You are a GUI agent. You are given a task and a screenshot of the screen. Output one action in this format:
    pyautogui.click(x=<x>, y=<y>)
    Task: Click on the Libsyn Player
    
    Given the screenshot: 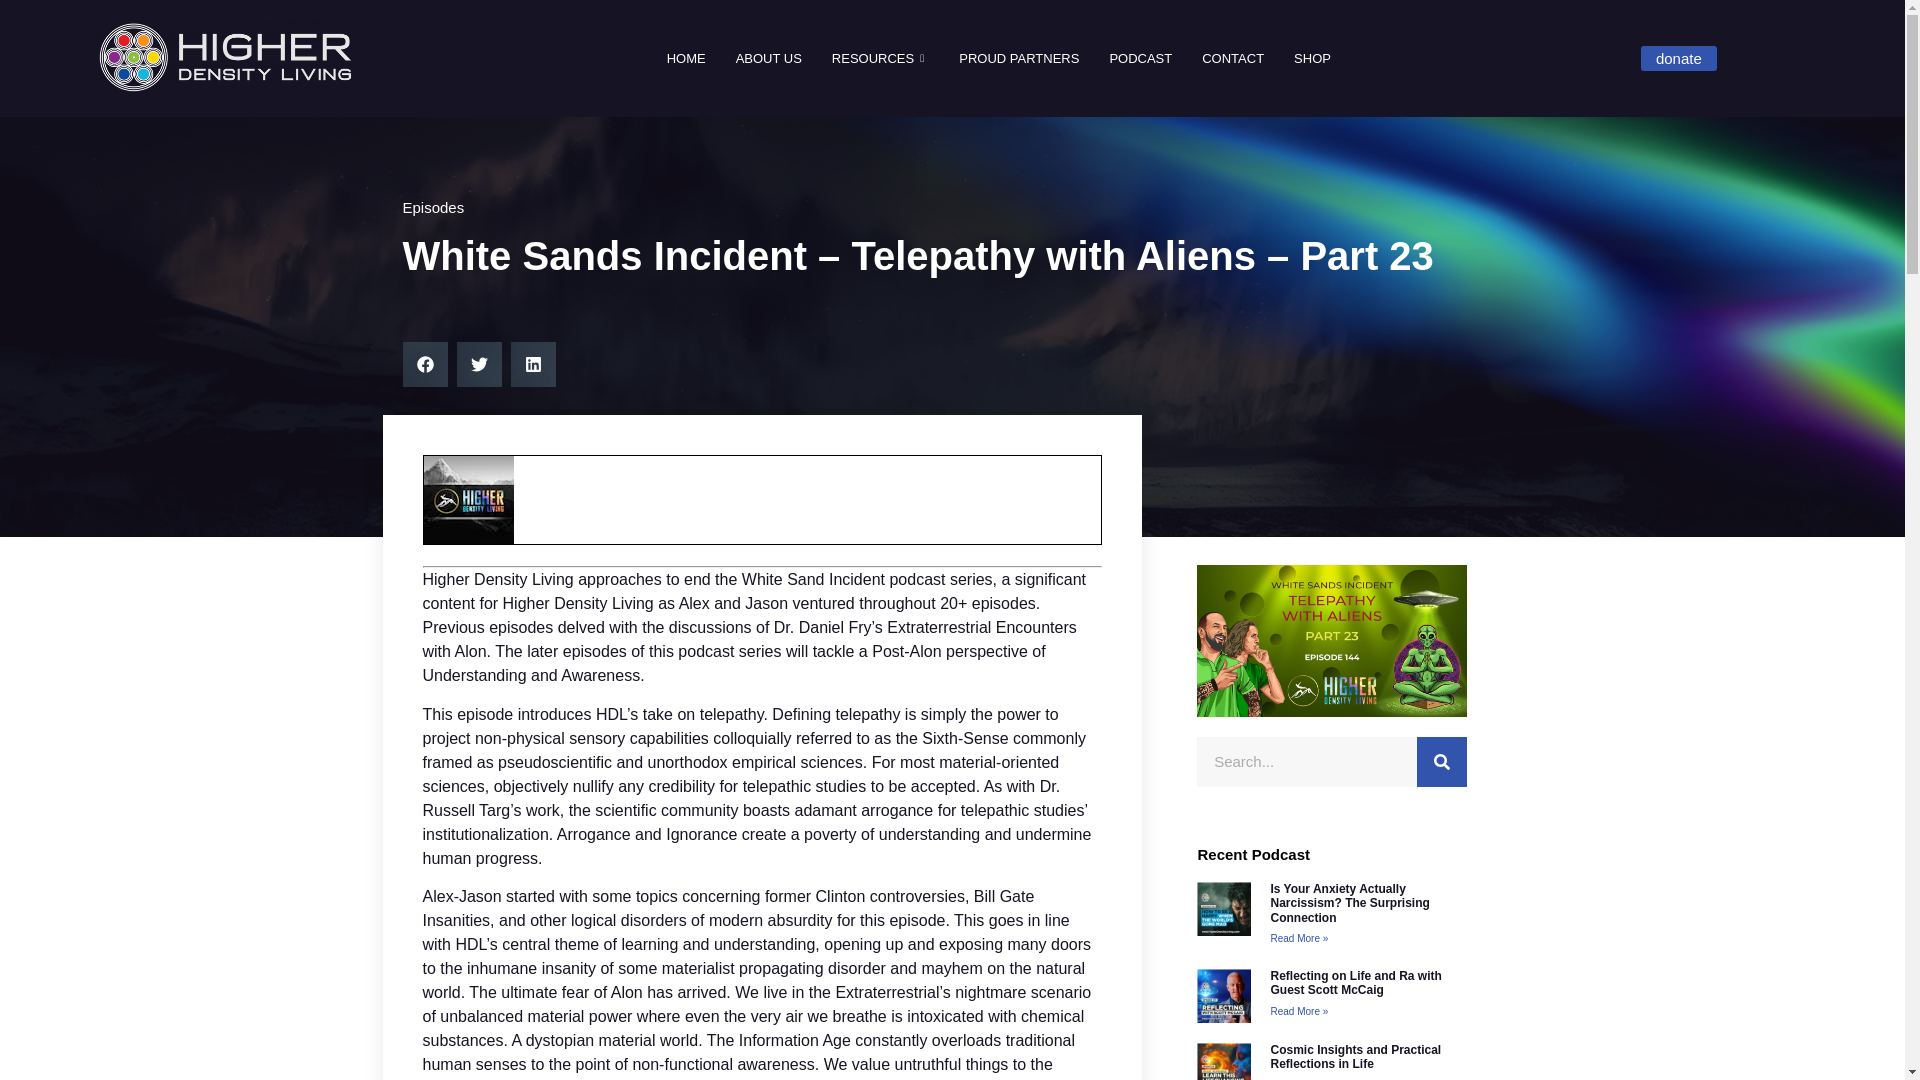 What is the action you would take?
    pyautogui.click(x=762, y=500)
    